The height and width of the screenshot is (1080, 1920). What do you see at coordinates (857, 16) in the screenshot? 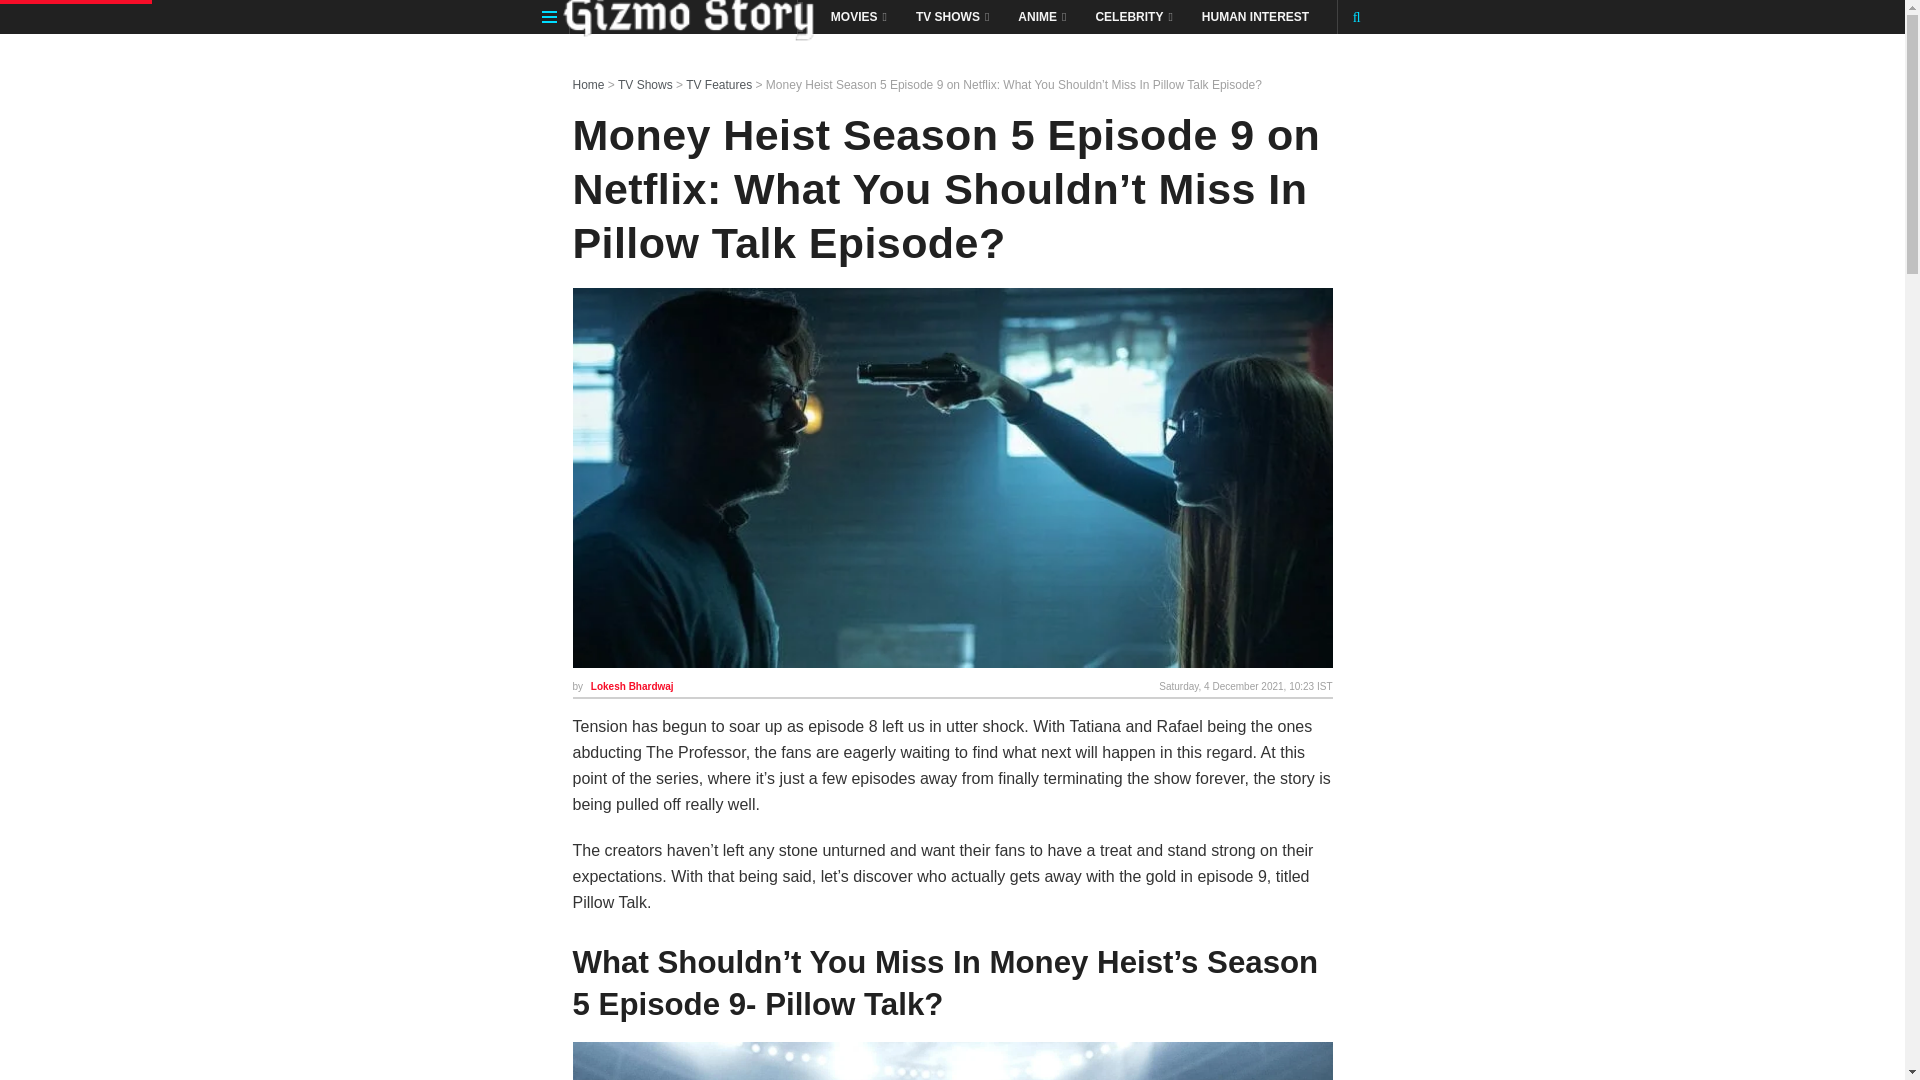
I see `MOVIES` at bounding box center [857, 16].